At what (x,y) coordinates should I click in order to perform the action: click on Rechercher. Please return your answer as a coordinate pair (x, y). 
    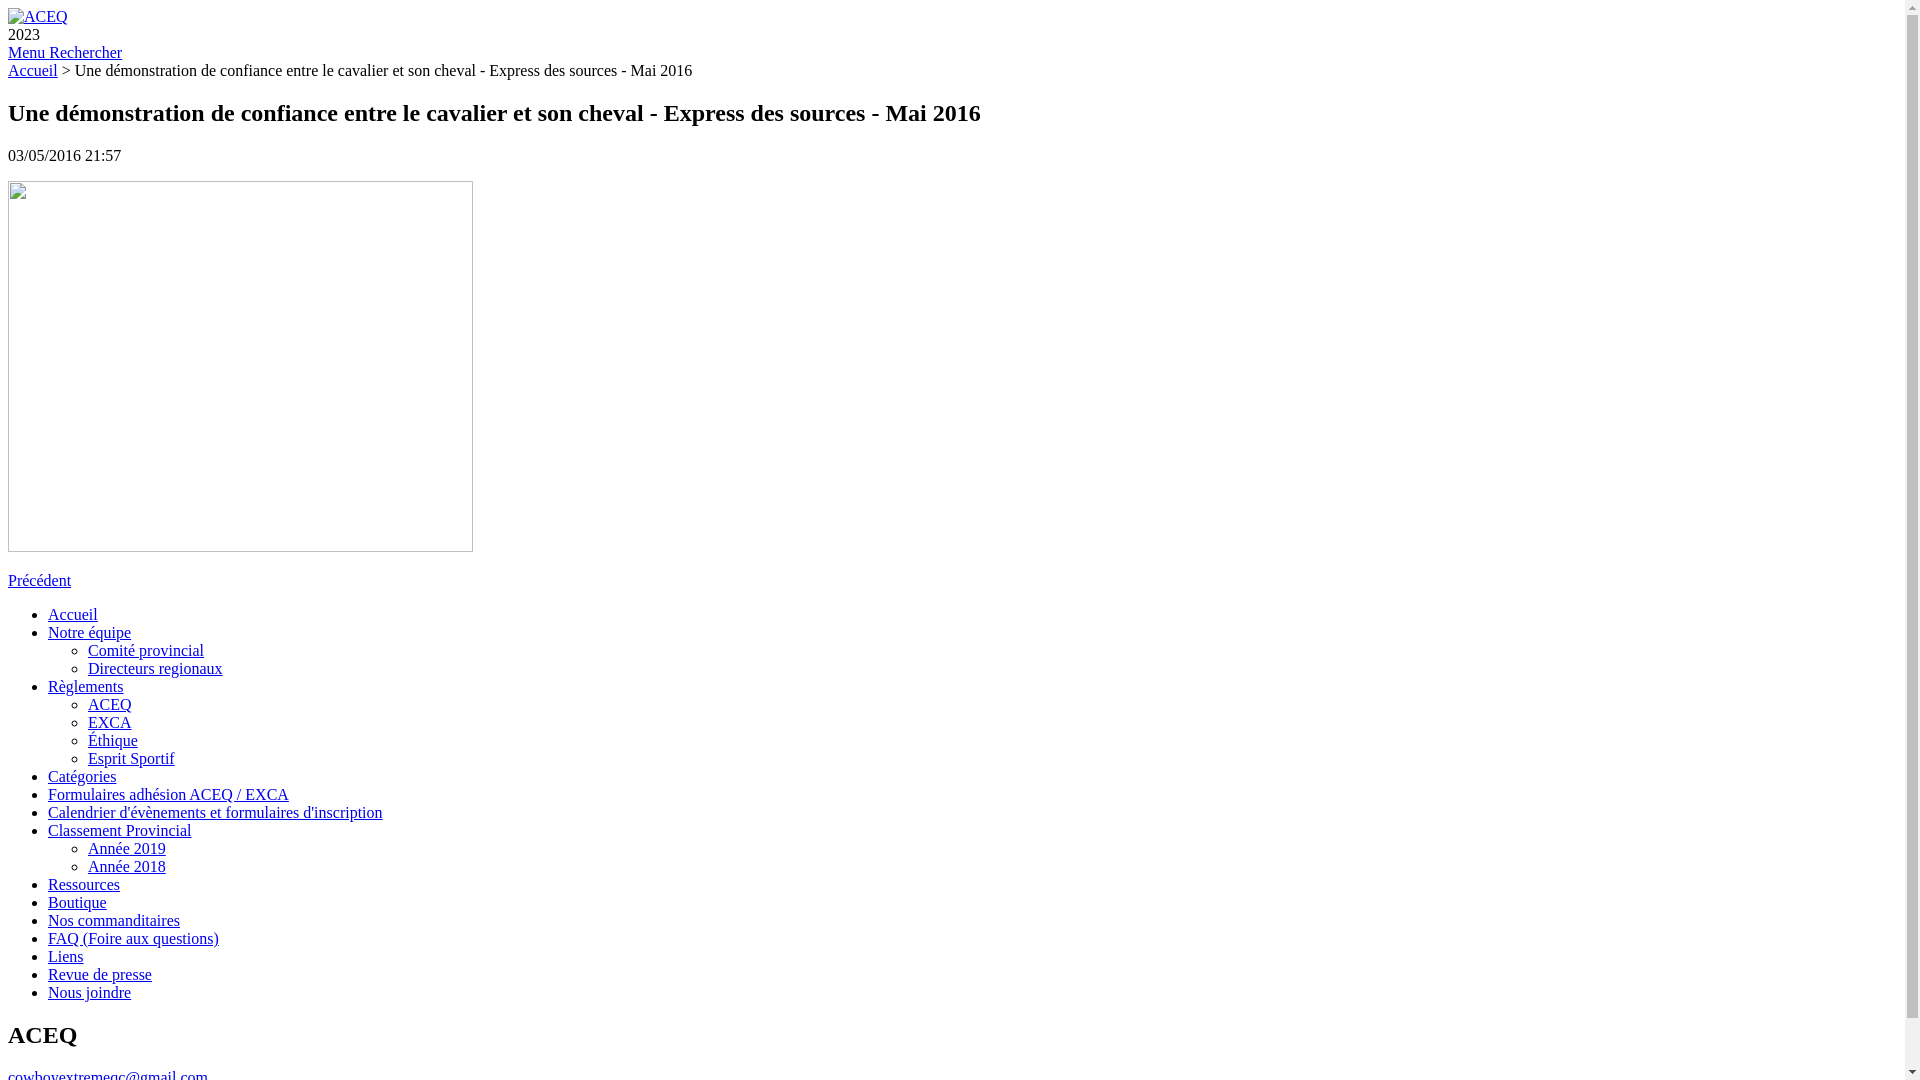
    Looking at the image, I should click on (86, 52).